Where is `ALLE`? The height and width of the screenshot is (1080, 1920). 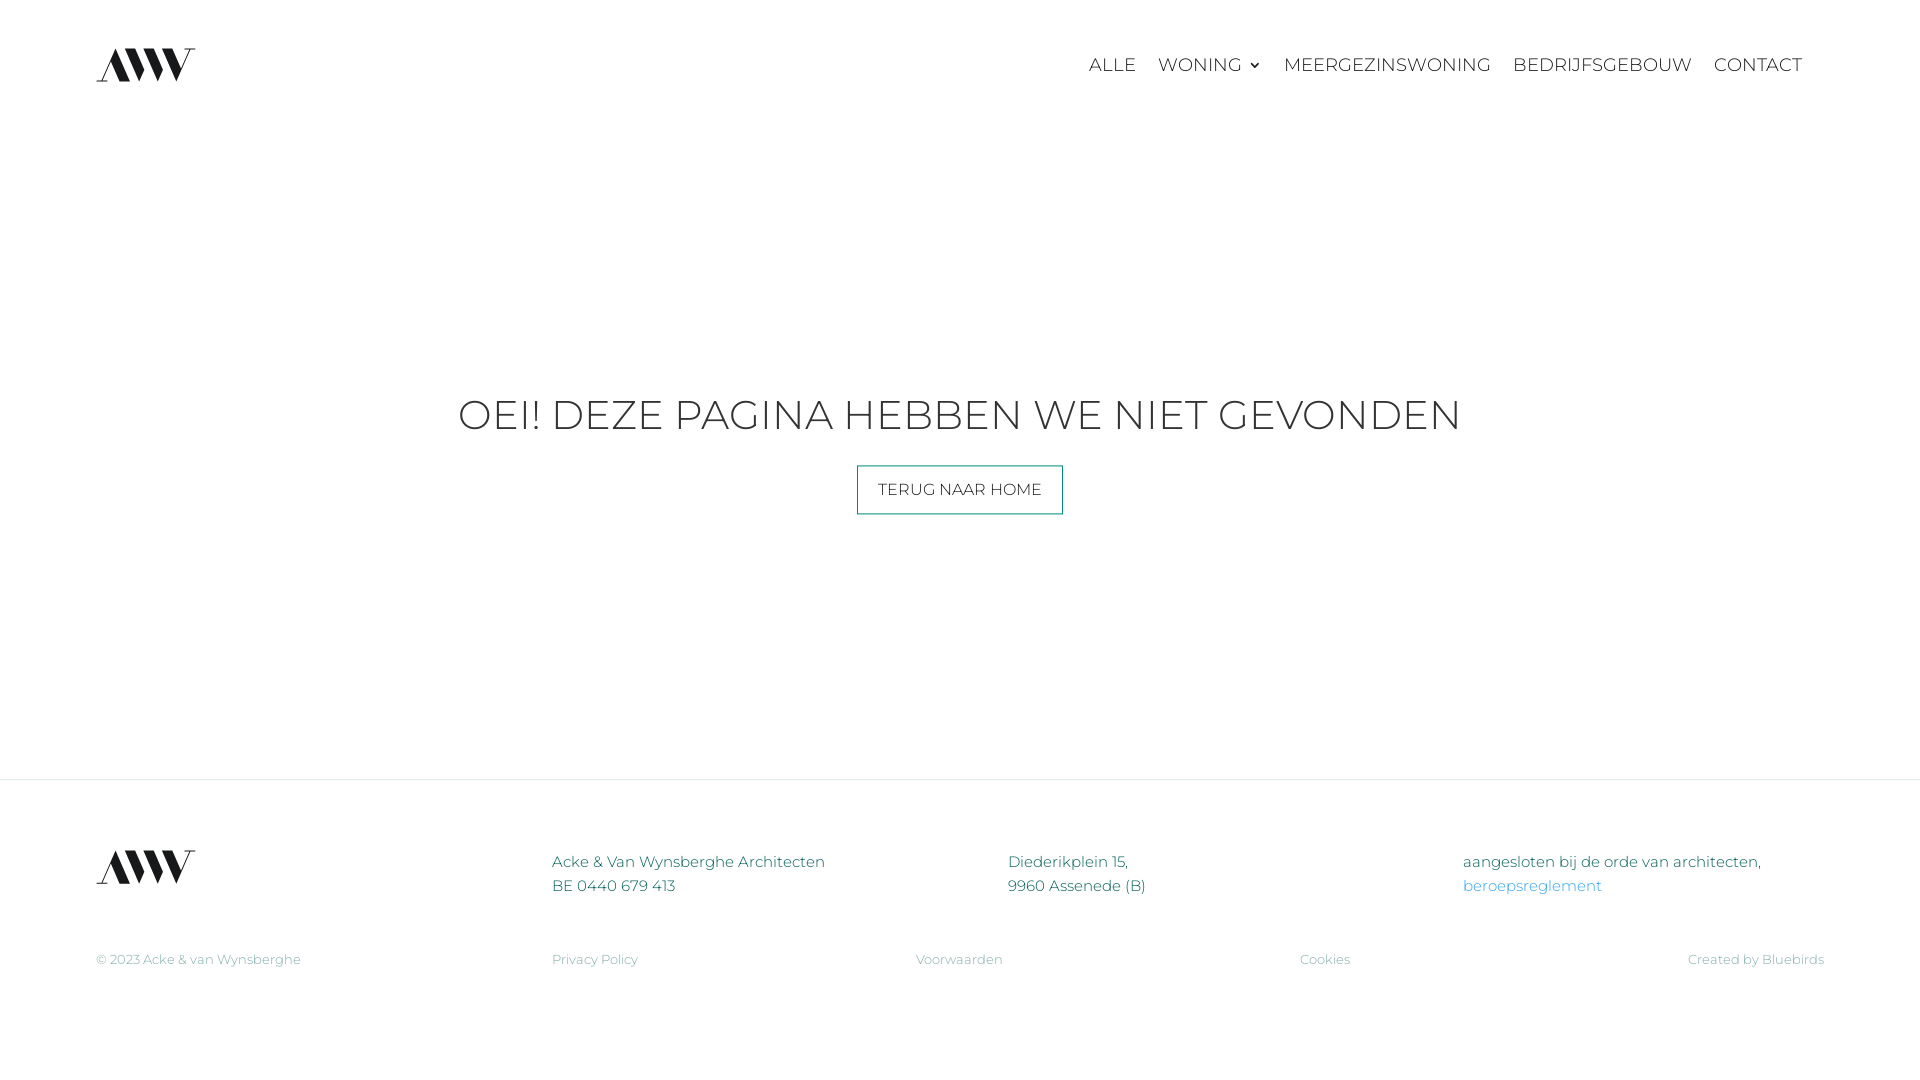 ALLE is located at coordinates (1112, 65).